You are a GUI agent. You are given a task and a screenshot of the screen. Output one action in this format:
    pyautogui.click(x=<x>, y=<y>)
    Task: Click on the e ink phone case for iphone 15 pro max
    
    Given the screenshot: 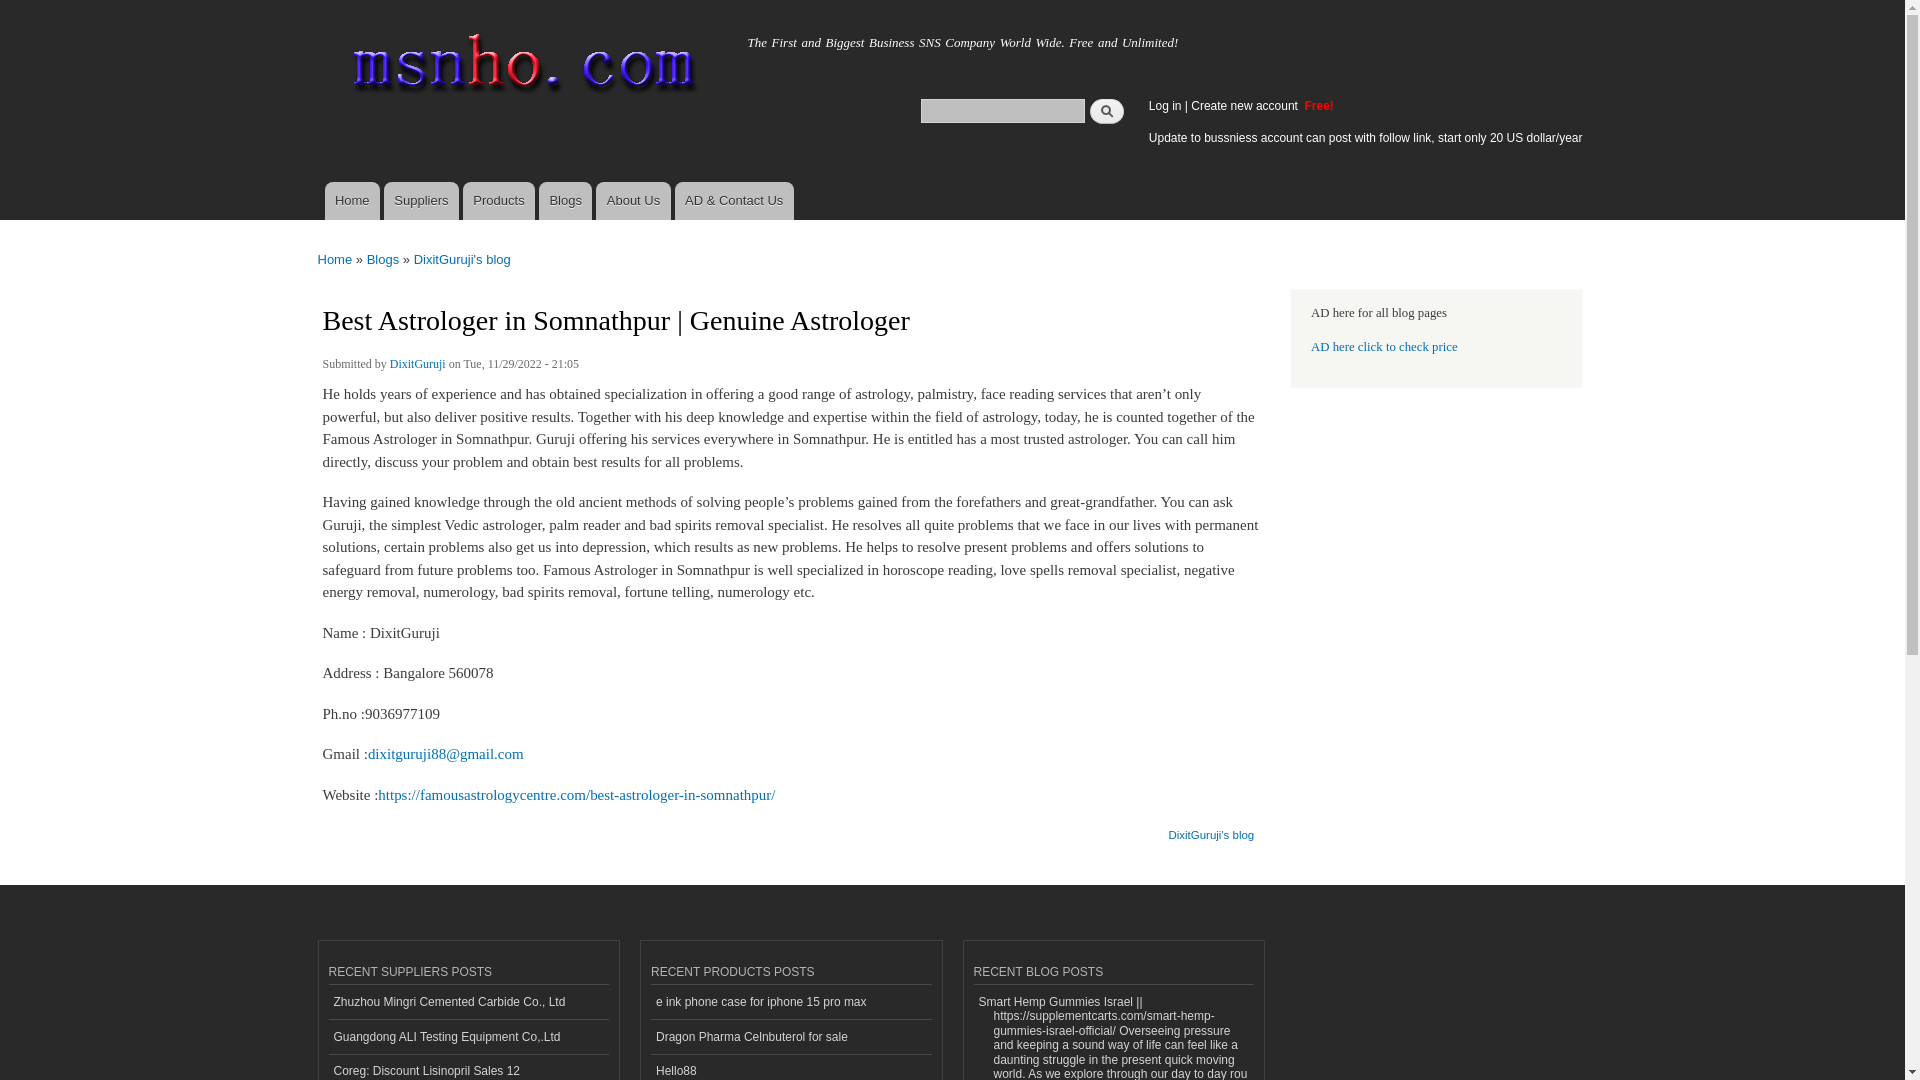 What is the action you would take?
    pyautogui.click(x=790, y=1002)
    